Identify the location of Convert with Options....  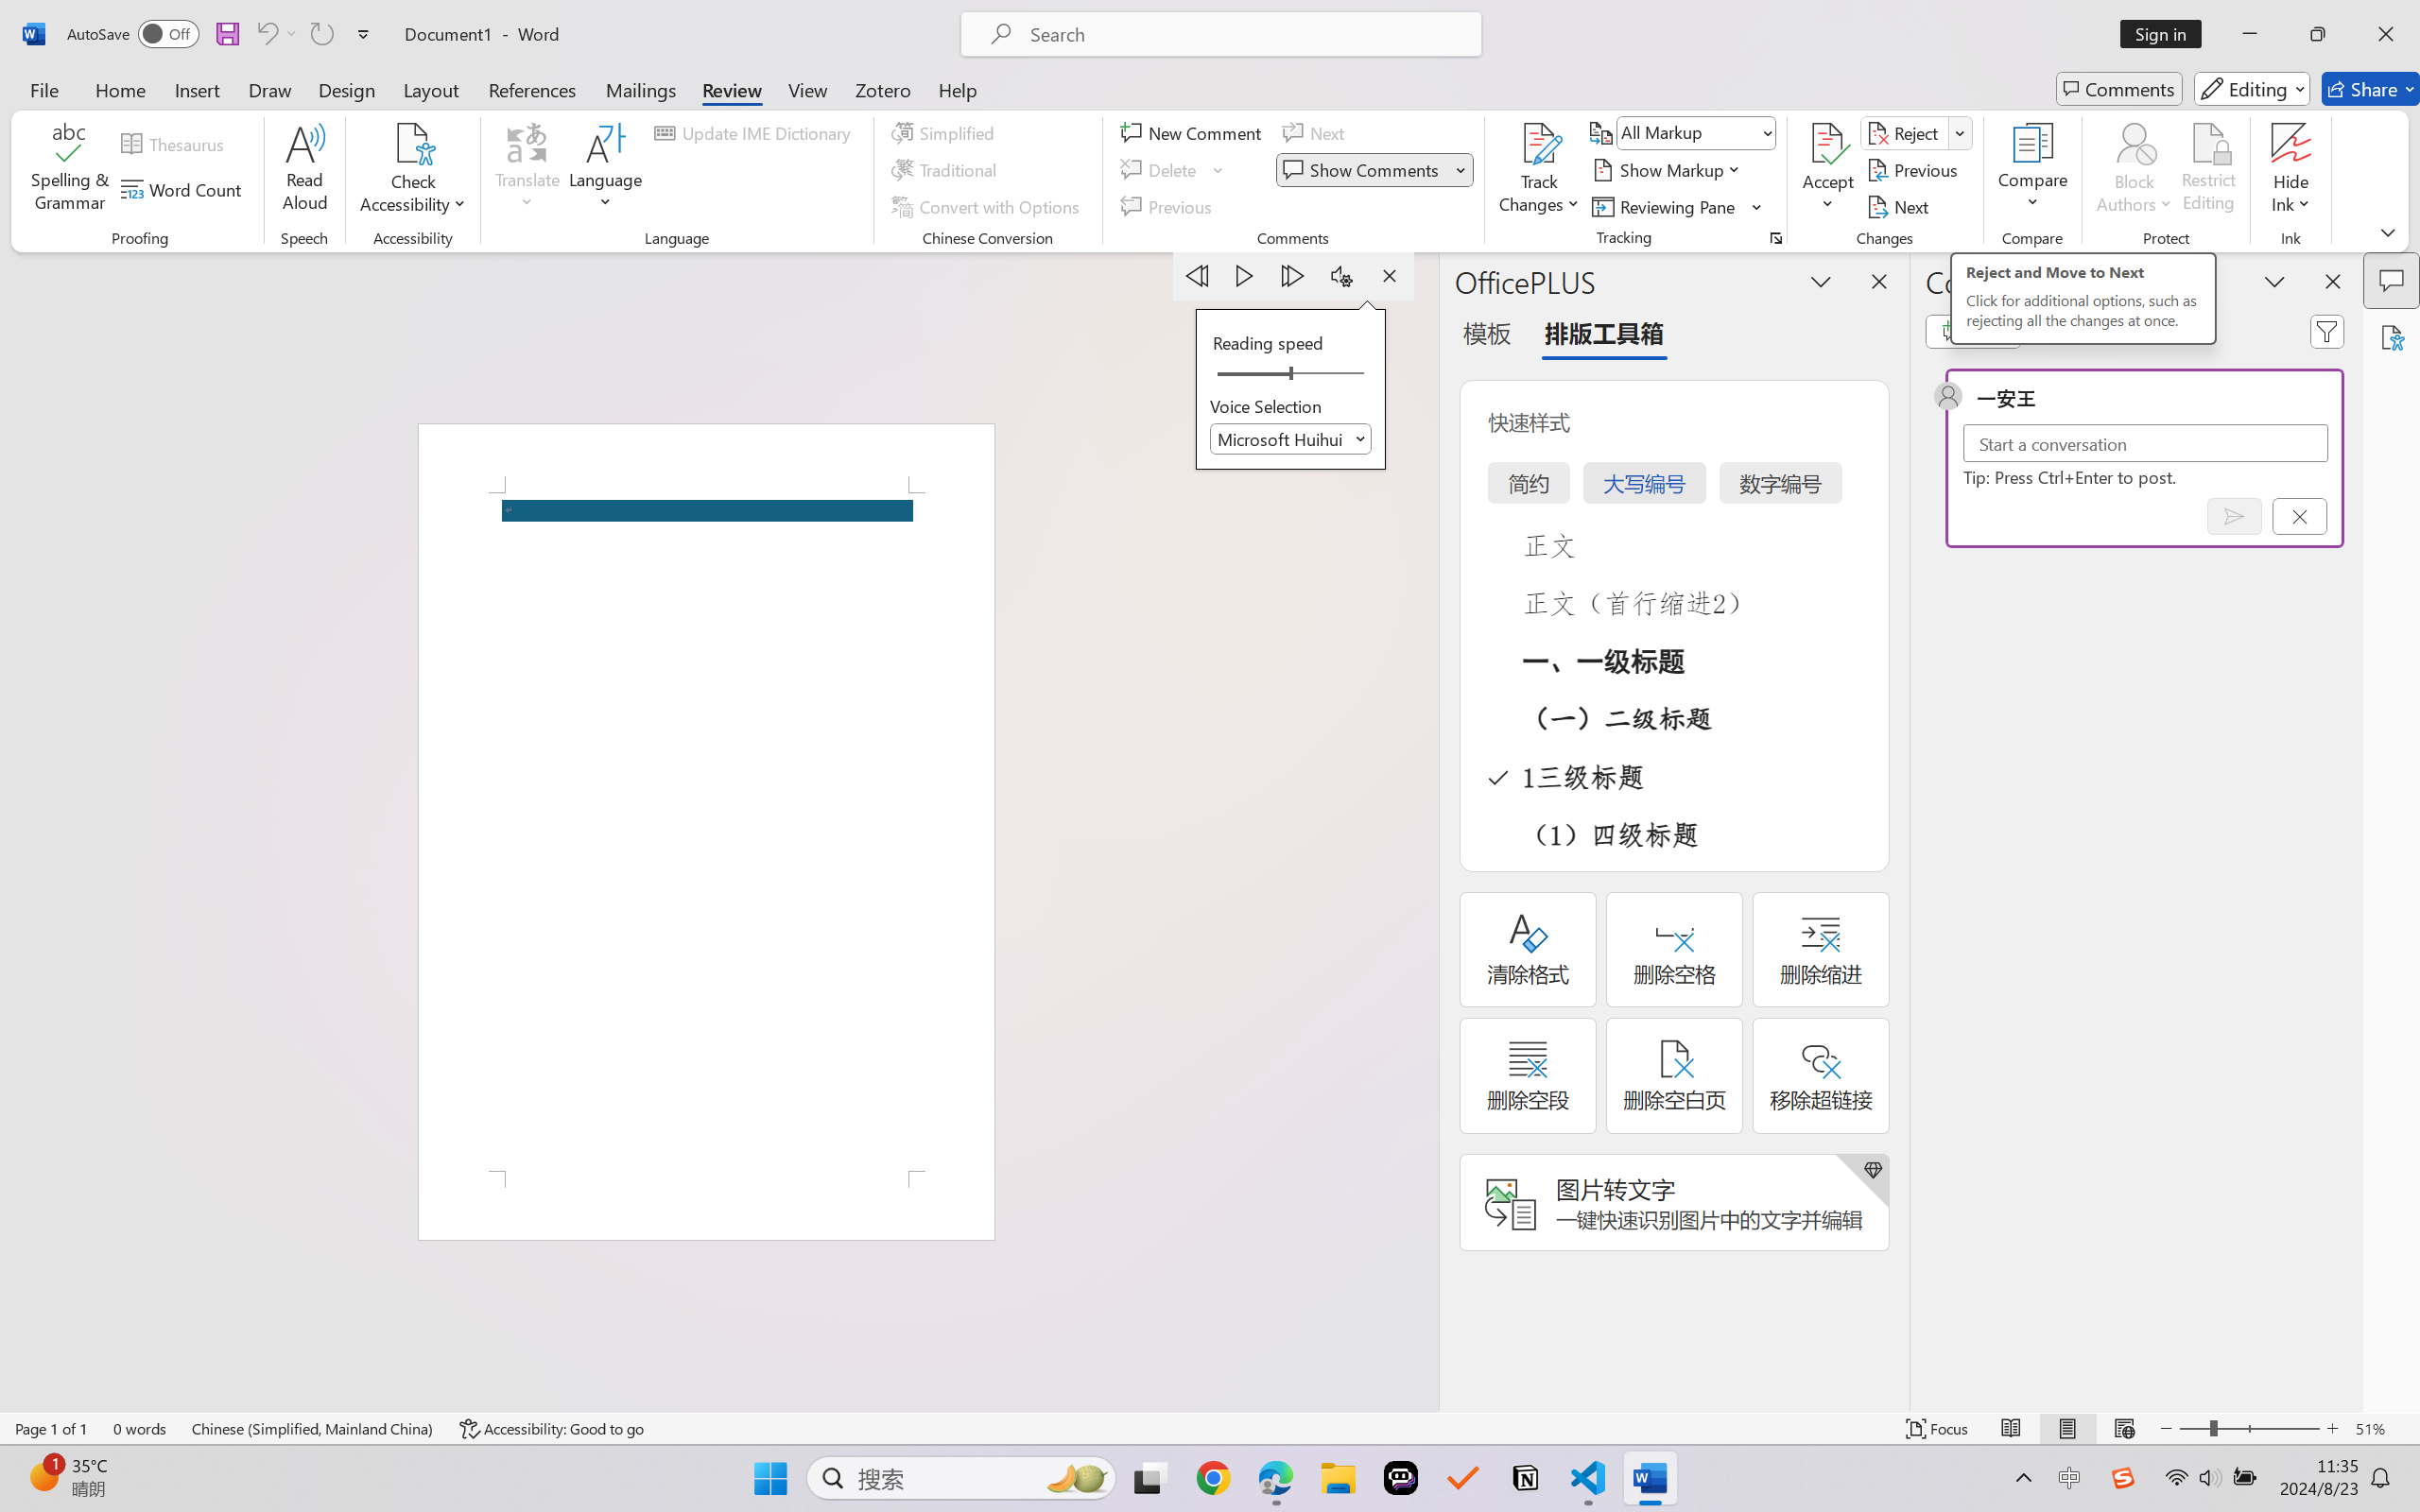
(988, 206).